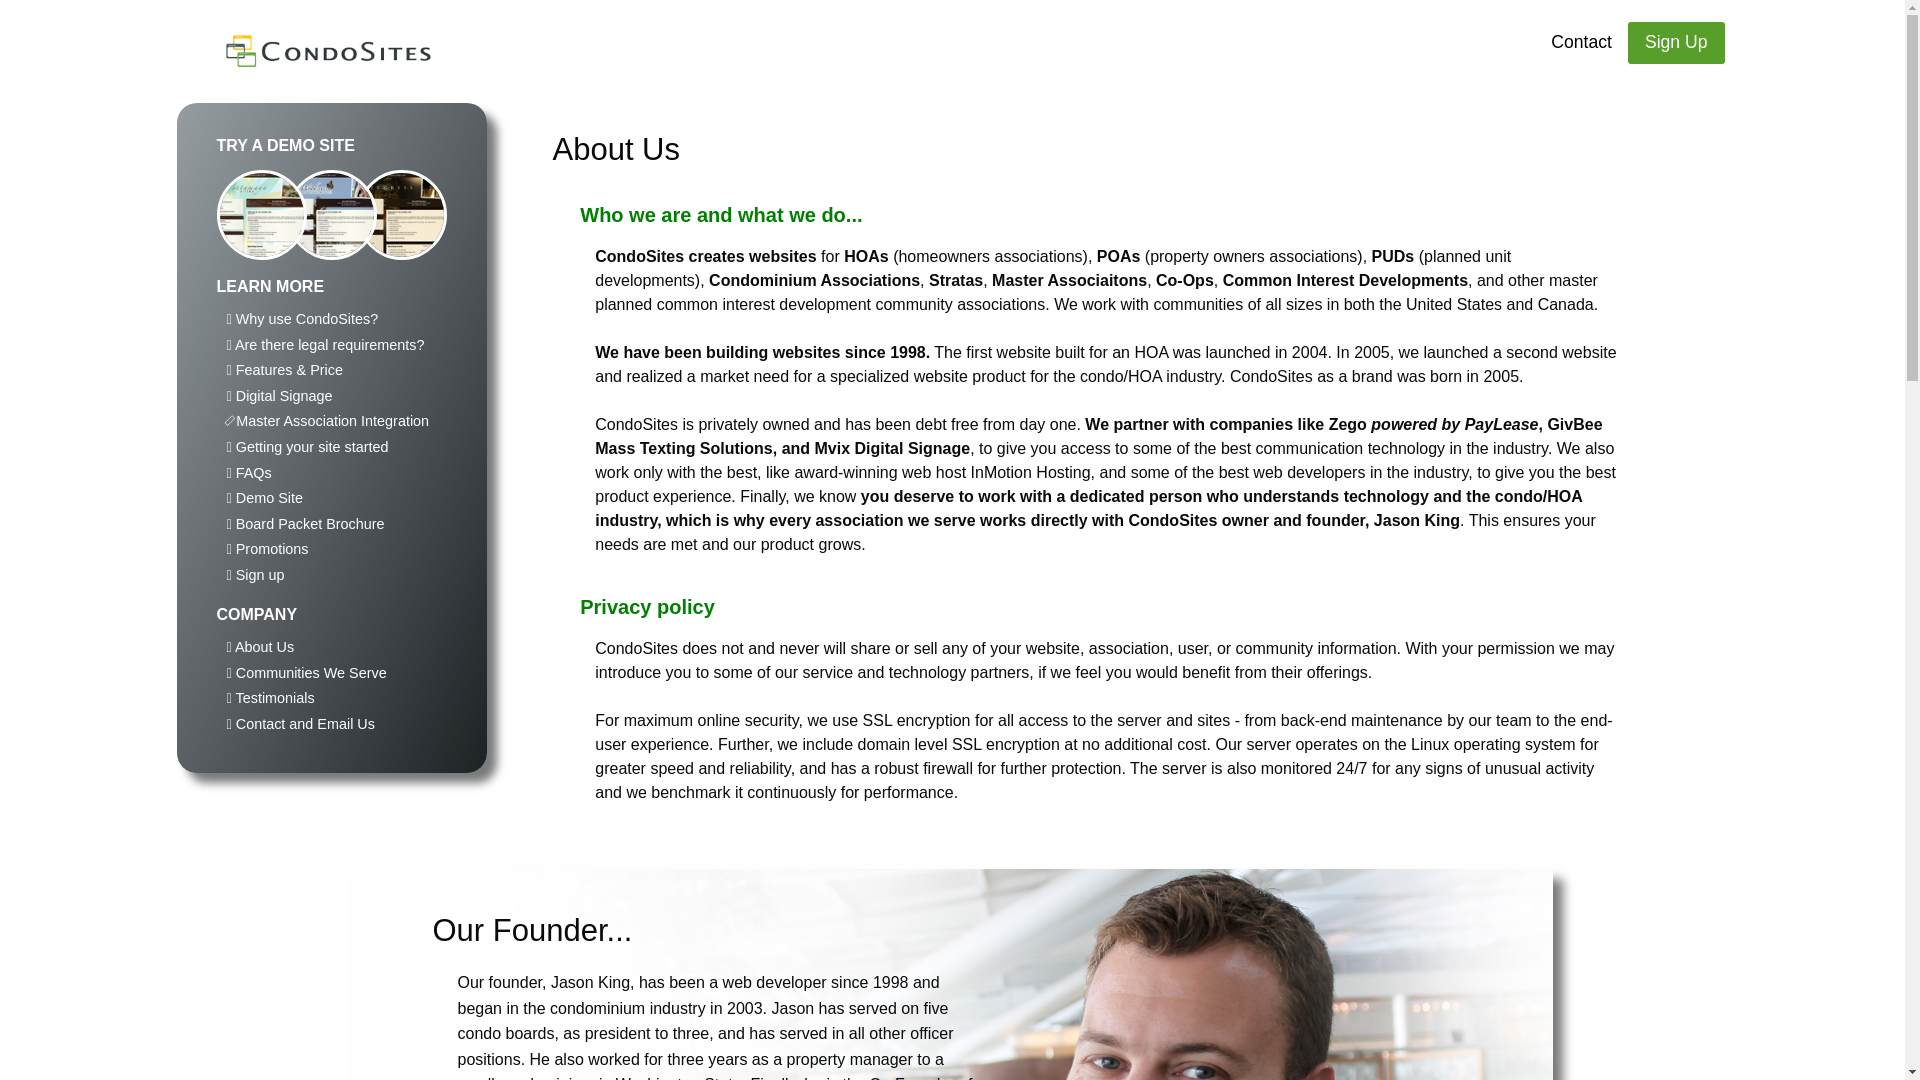  I want to click on Promotions, so click(266, 549).